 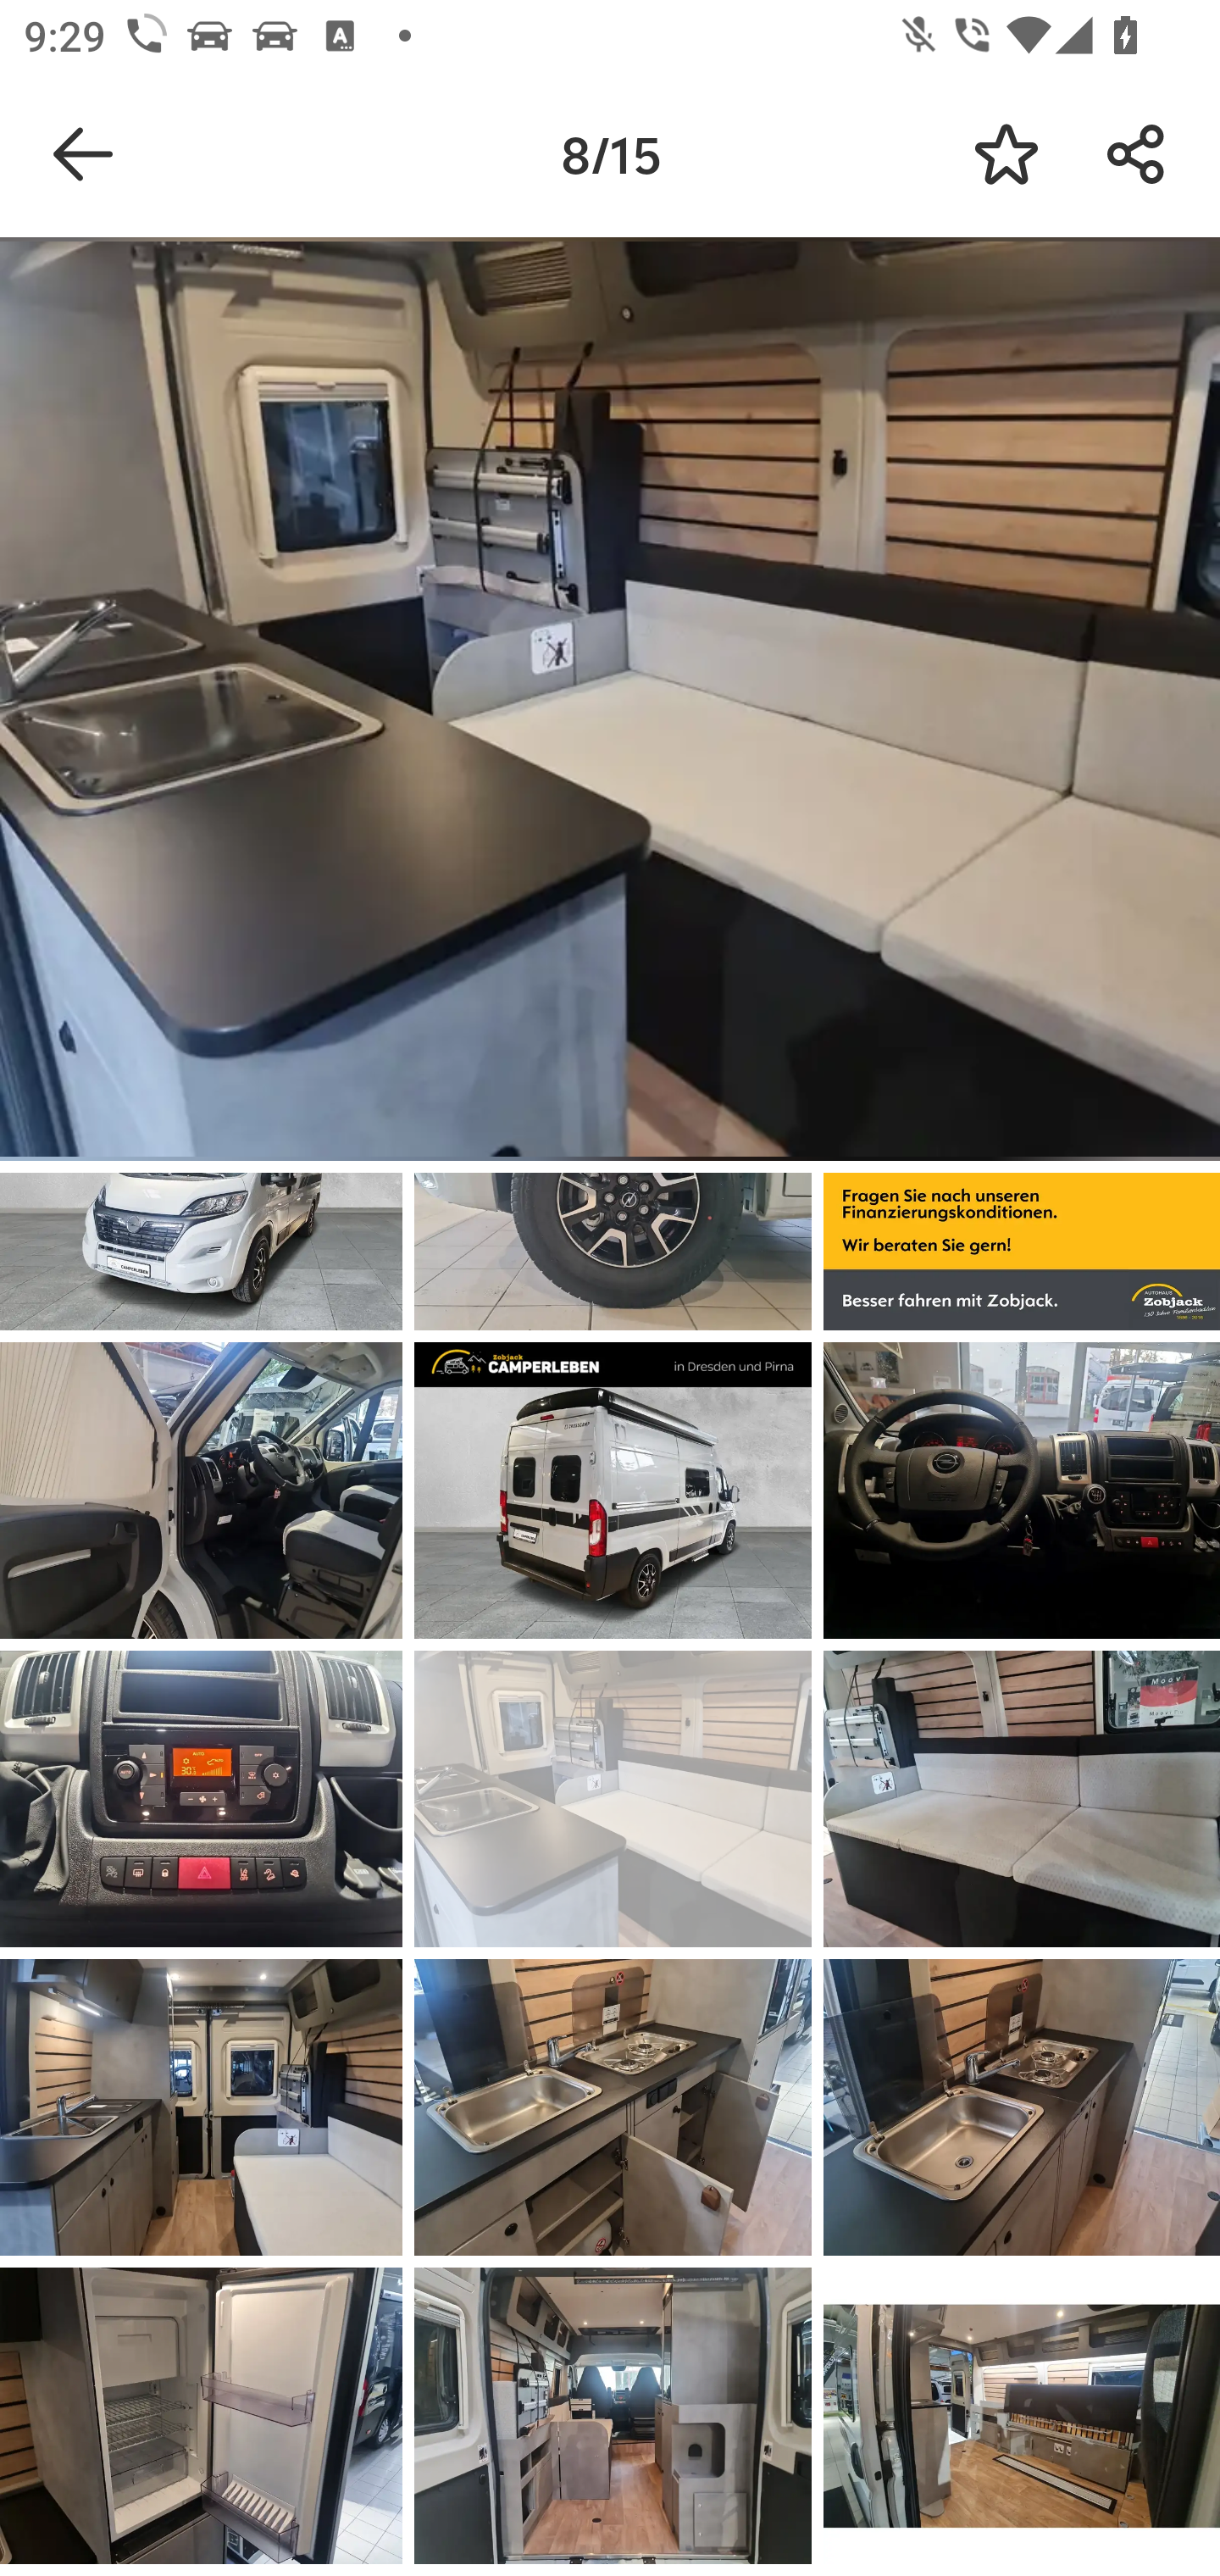 I want to click on image, so click(x=613, y=1799).